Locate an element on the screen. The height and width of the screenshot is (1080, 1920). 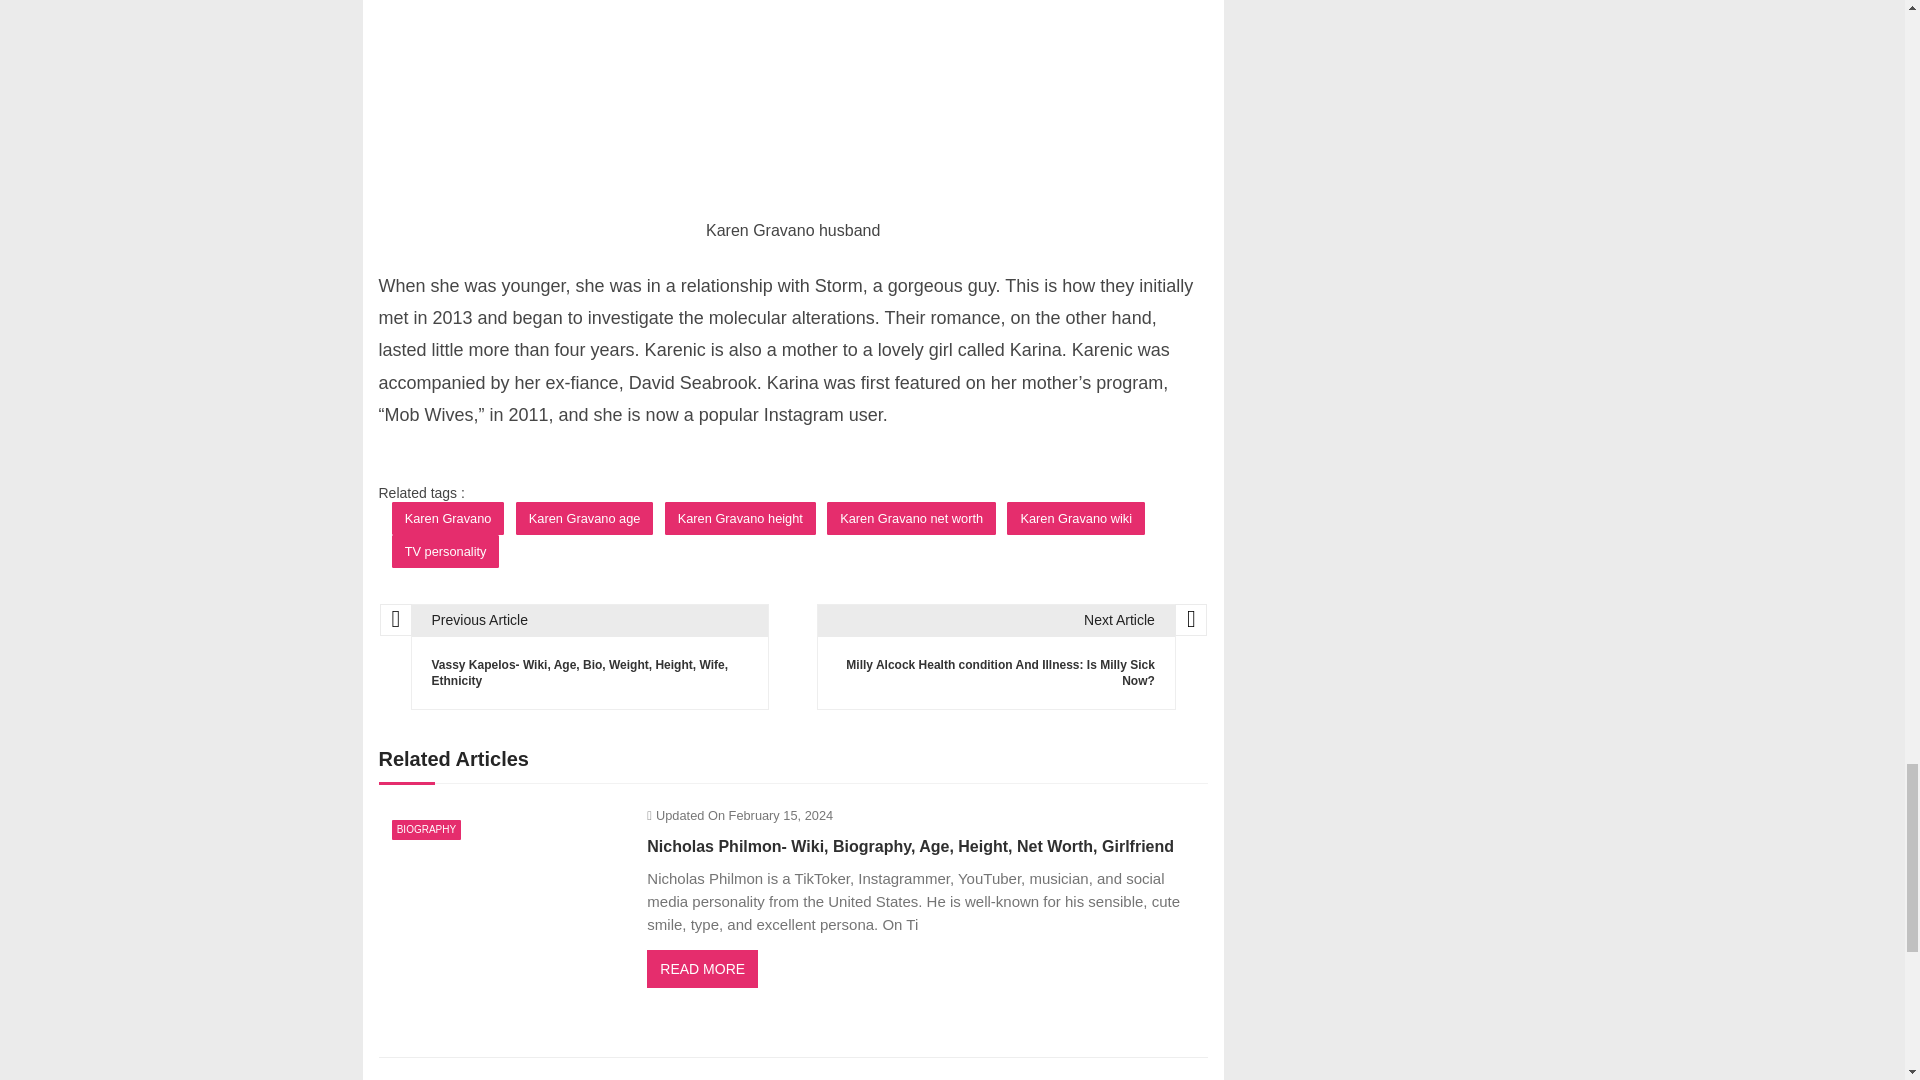
TV personality is located at coordinates (445, 551).